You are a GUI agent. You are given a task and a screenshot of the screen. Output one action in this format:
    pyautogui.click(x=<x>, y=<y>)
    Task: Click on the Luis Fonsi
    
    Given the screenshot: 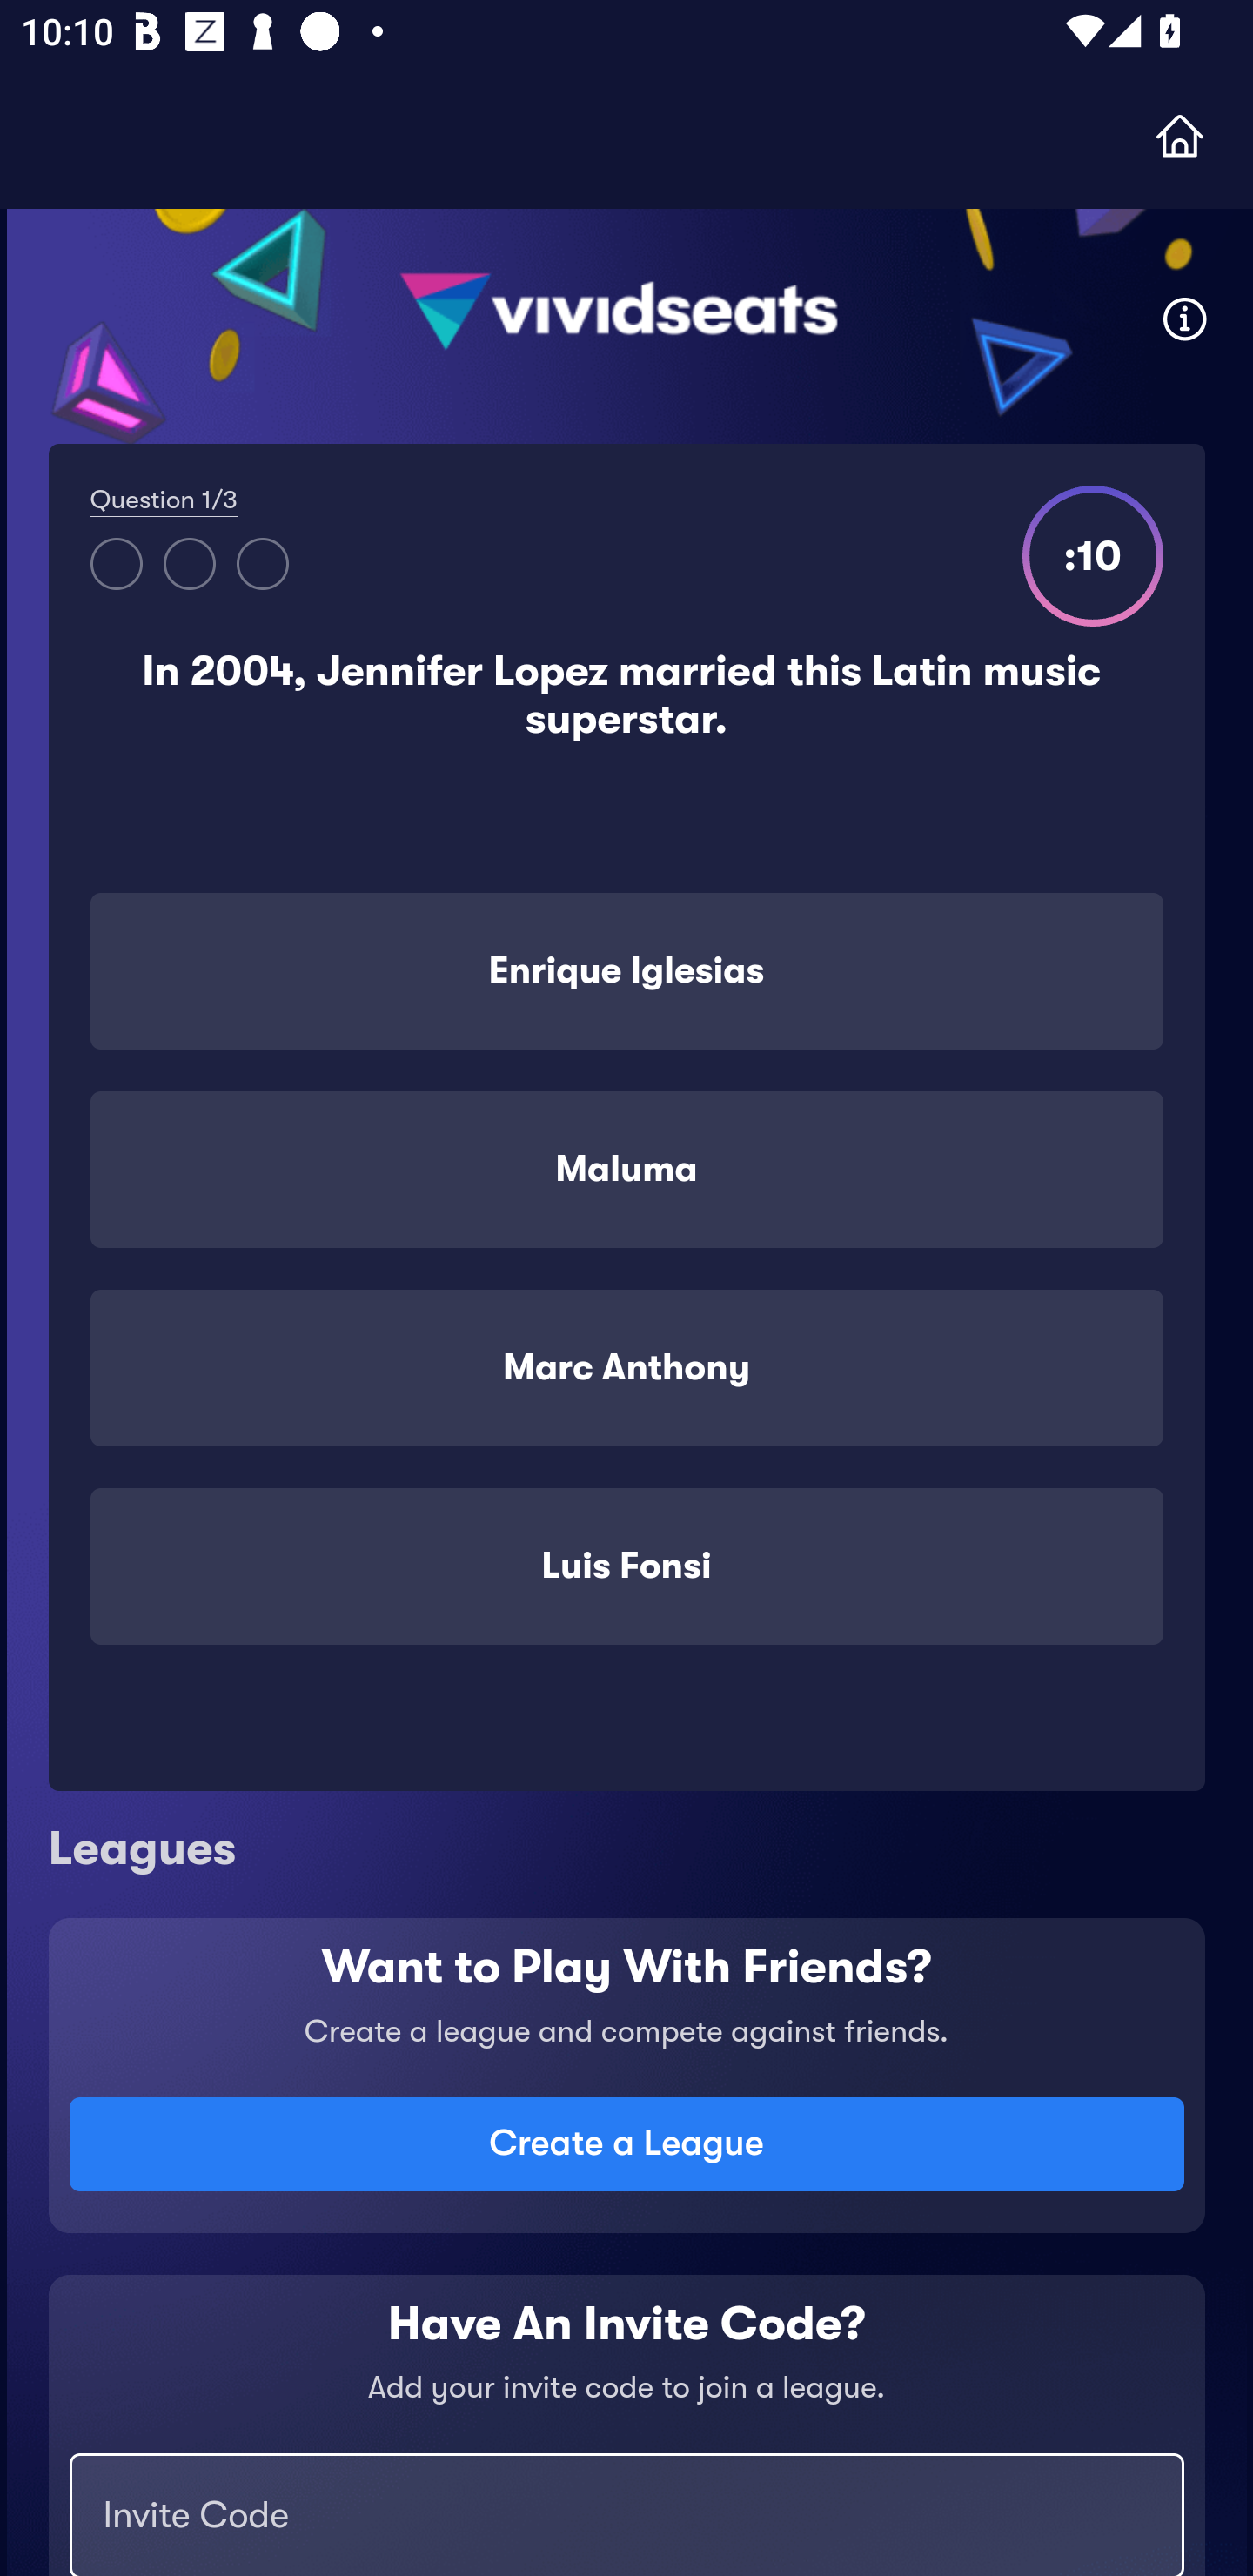 What is the action you would take?
    pyautogui.click(x=626, y=1566)
    